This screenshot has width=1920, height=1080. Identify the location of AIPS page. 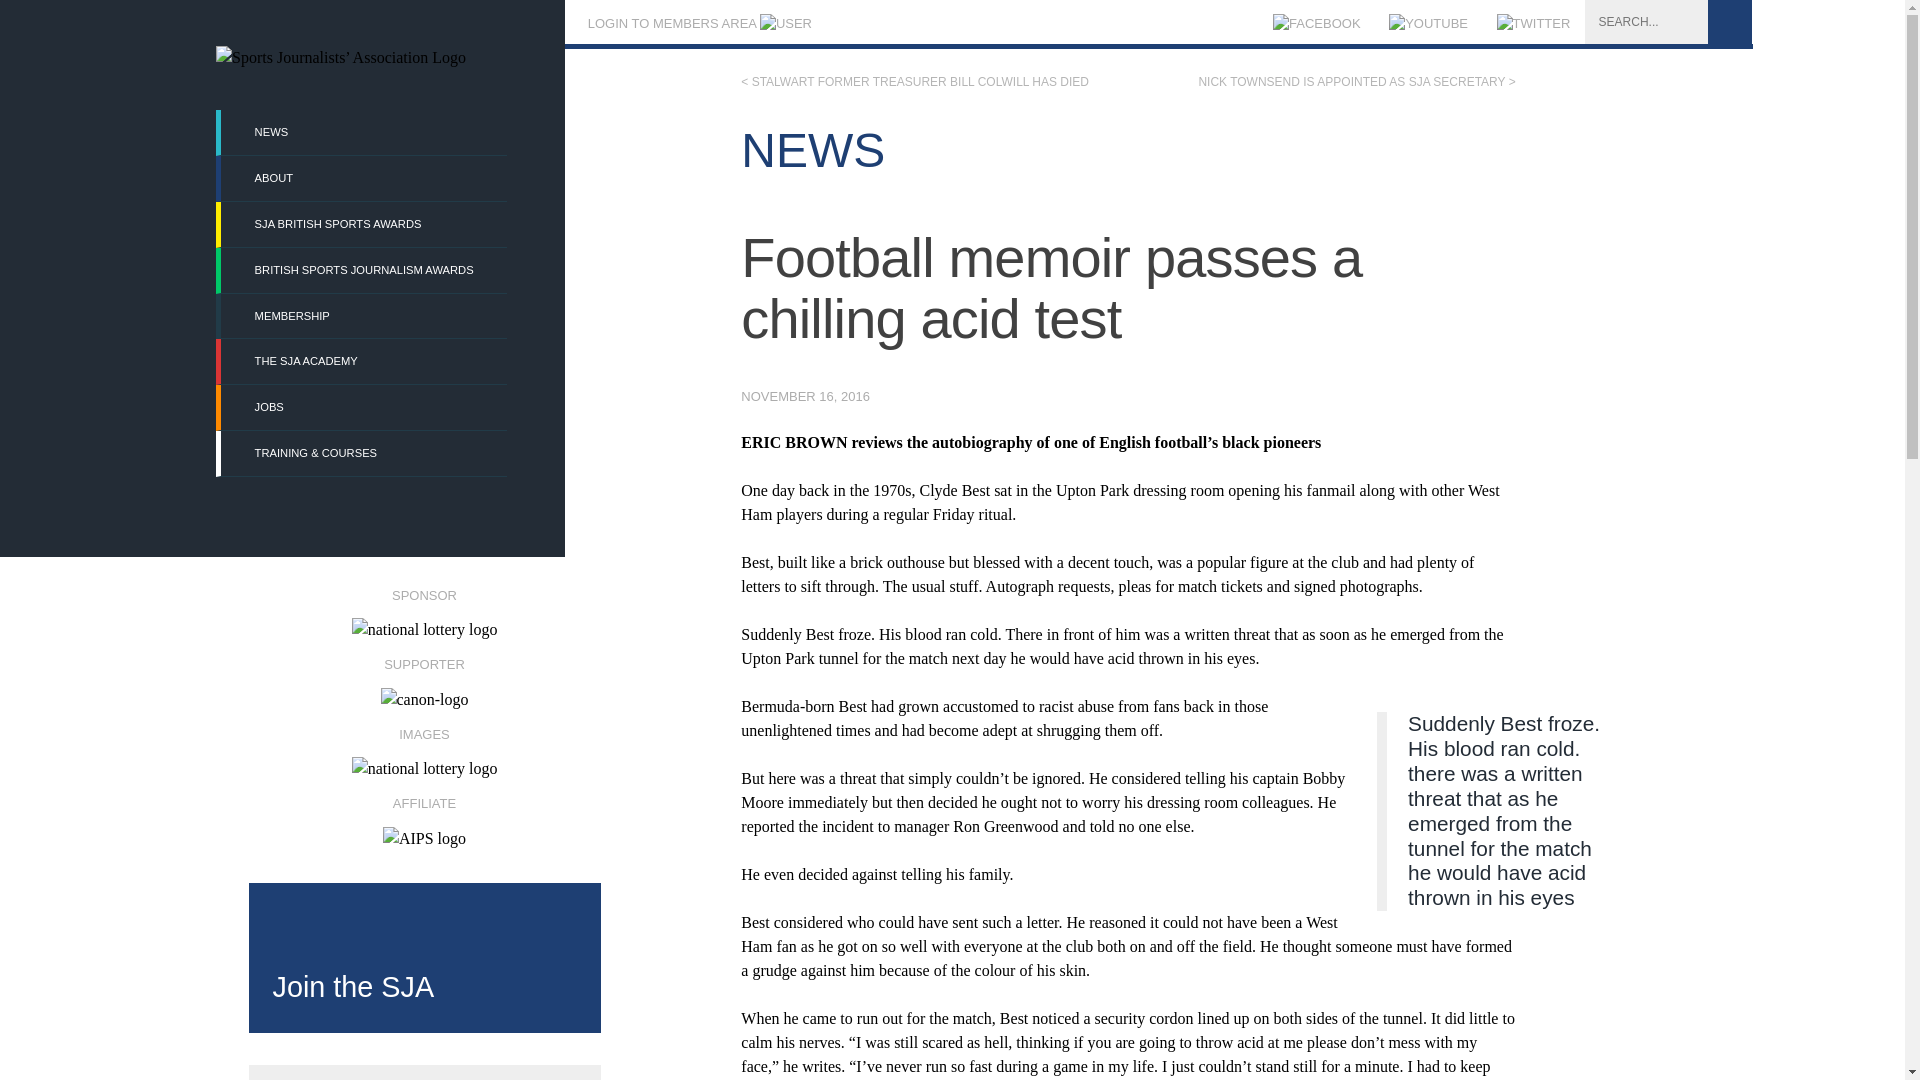
(423, 813).